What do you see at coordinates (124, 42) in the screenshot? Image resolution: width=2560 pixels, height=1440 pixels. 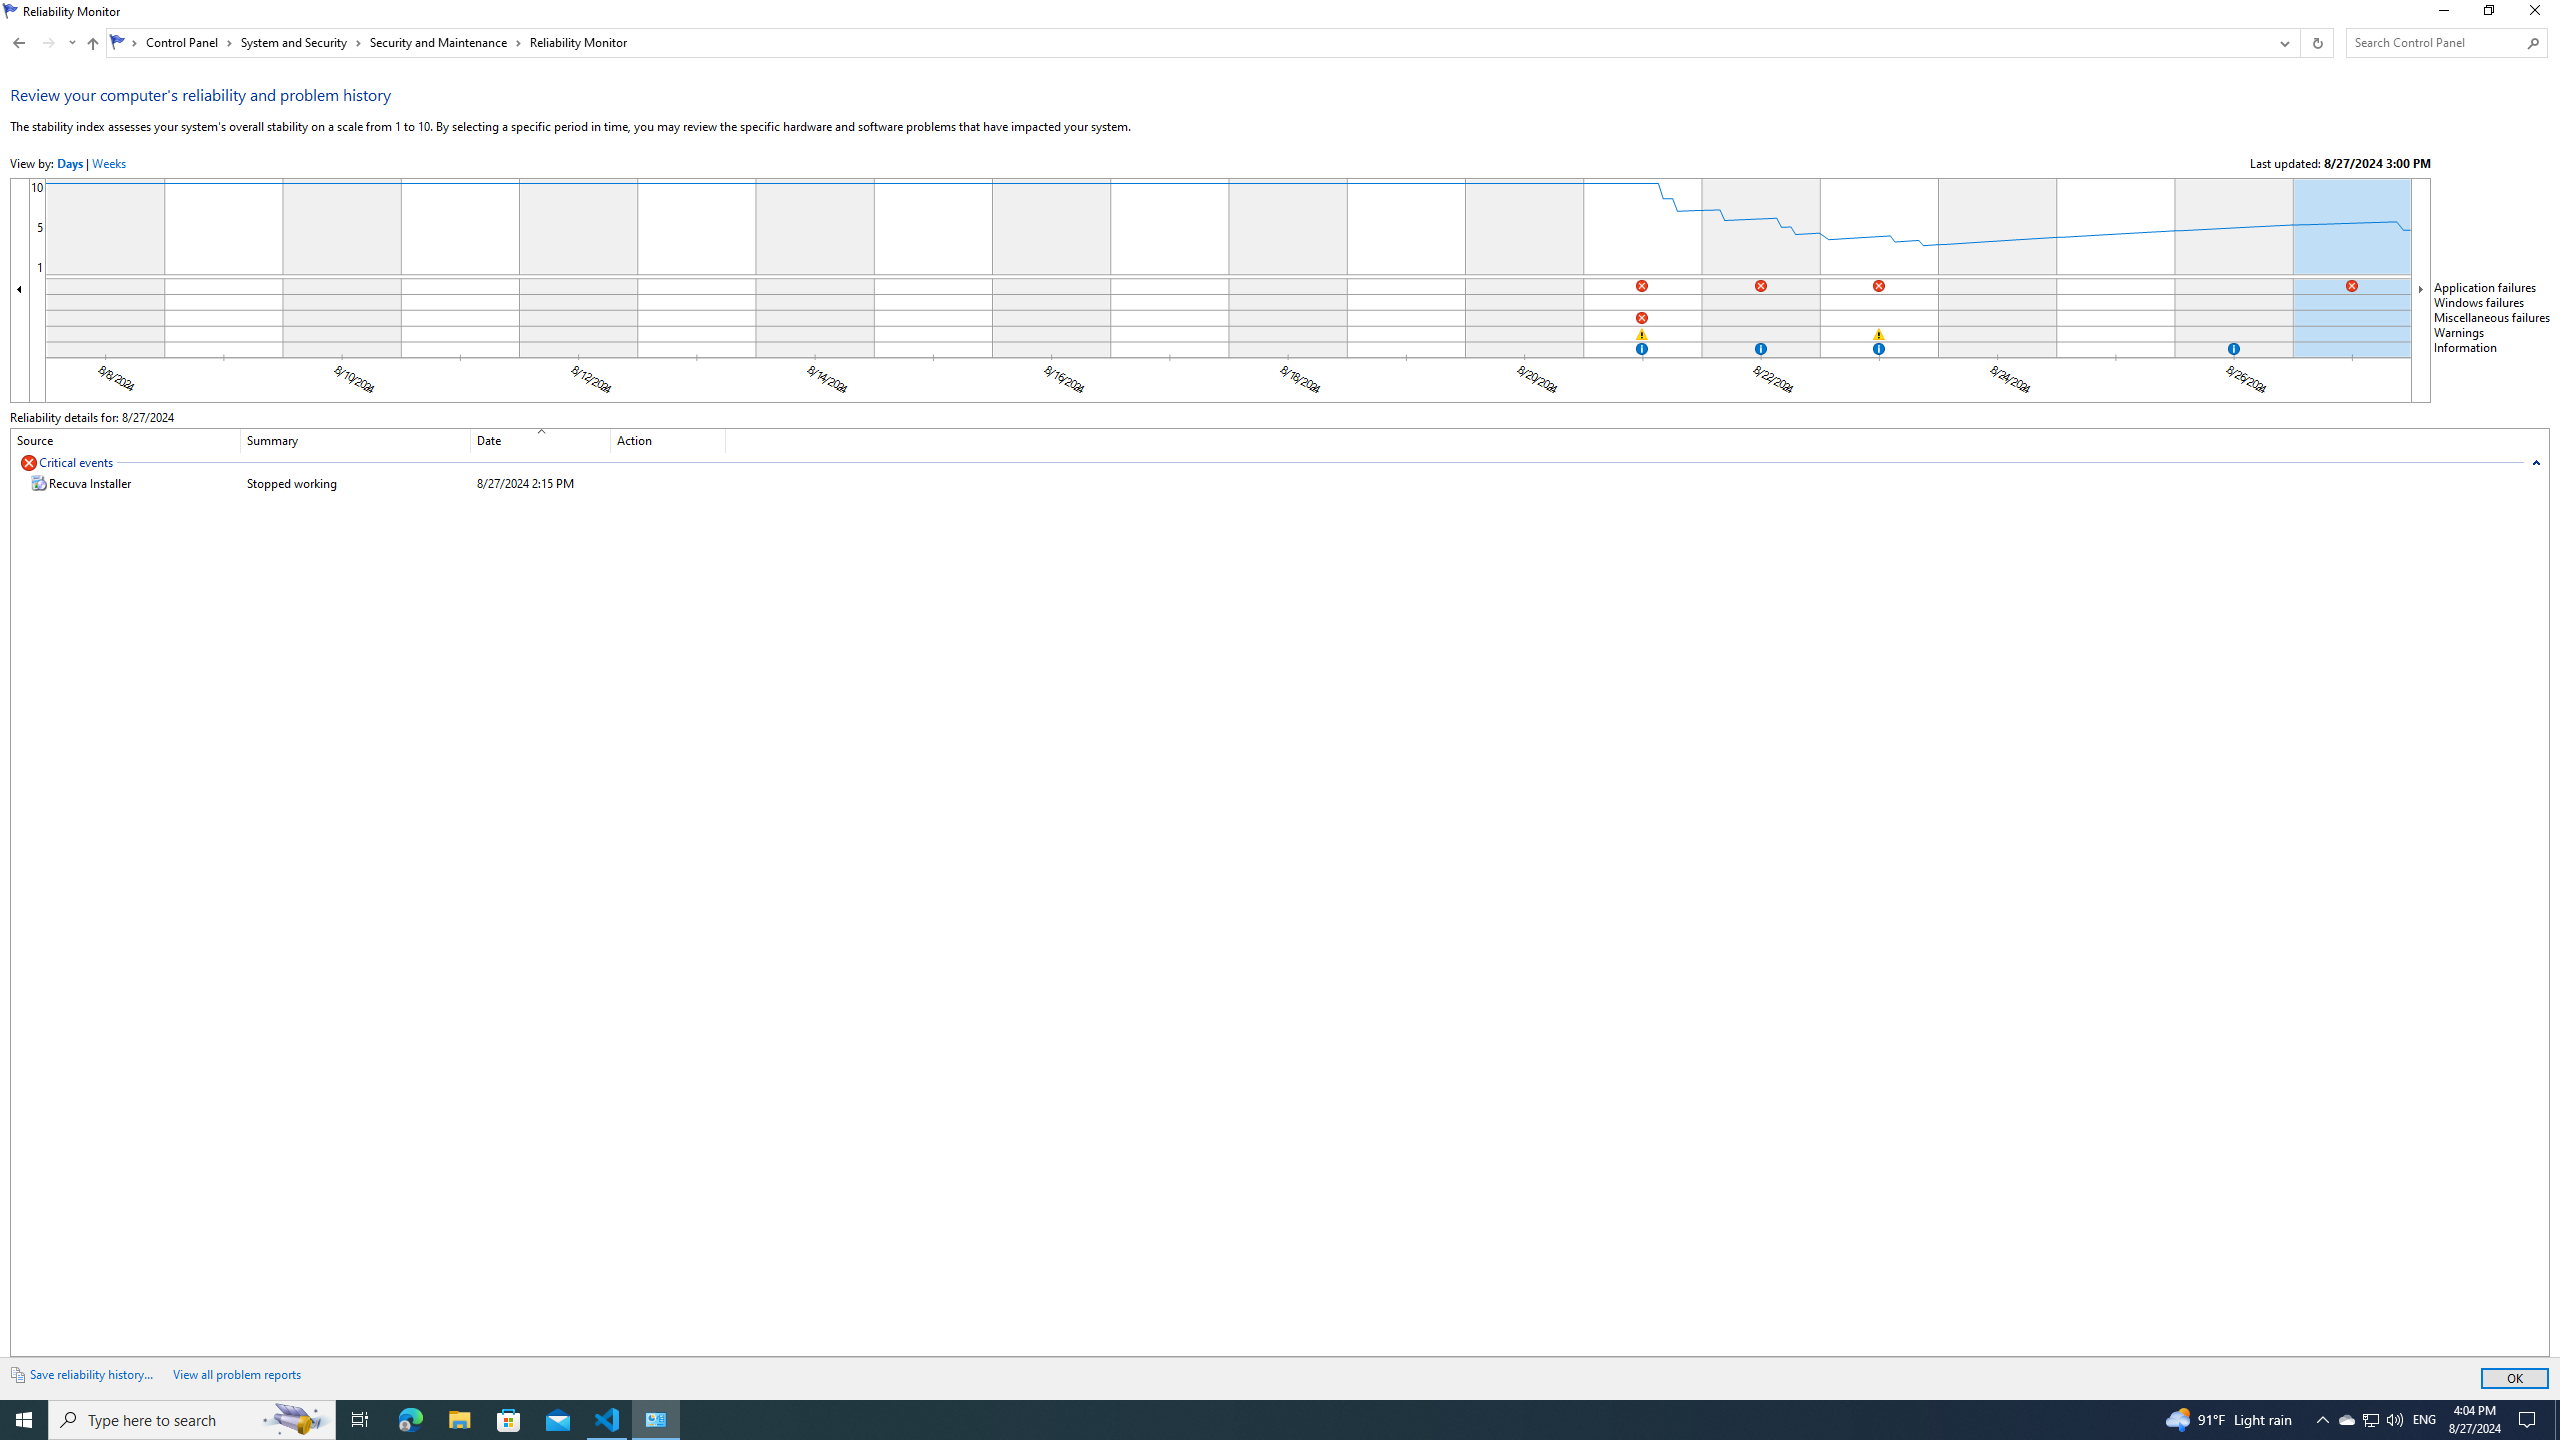 I see `All locations` at bounding box center [124, 42].